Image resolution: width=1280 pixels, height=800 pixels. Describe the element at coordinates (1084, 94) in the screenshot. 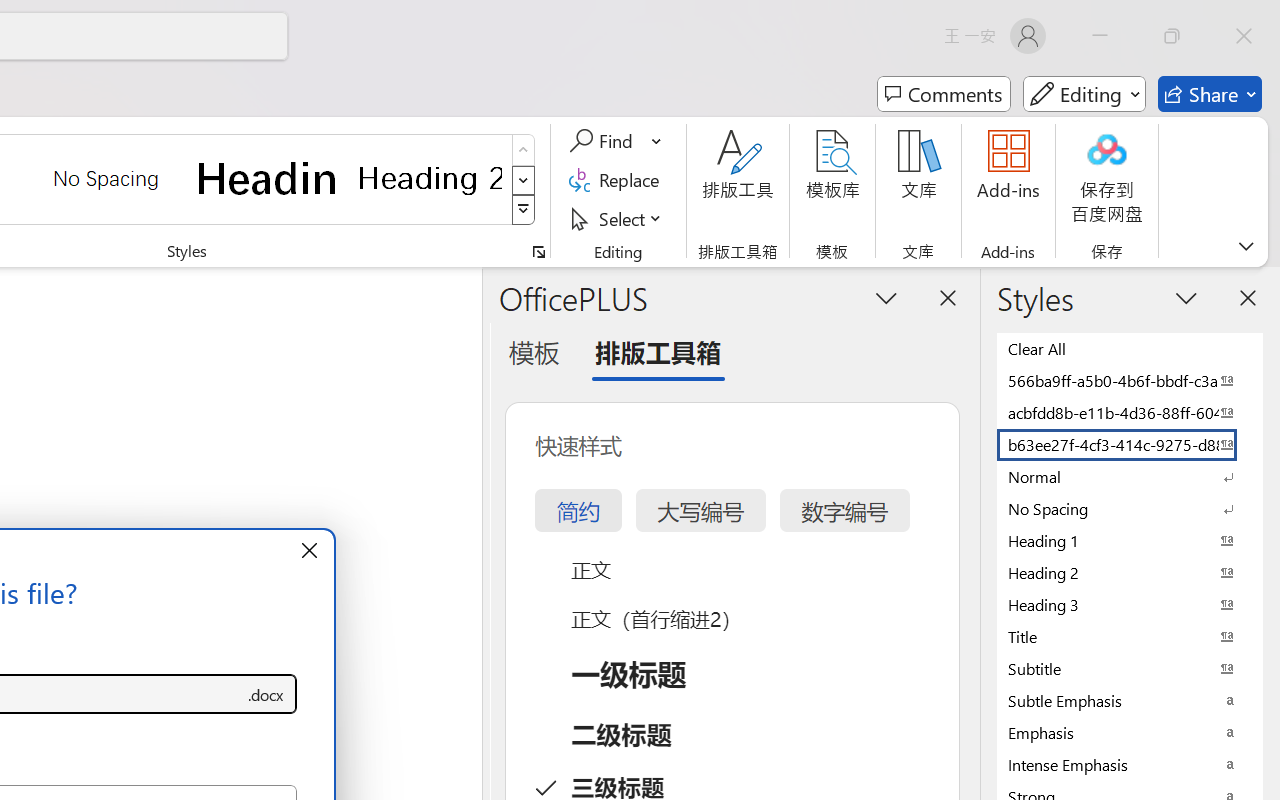

I see `Mode` at that location.